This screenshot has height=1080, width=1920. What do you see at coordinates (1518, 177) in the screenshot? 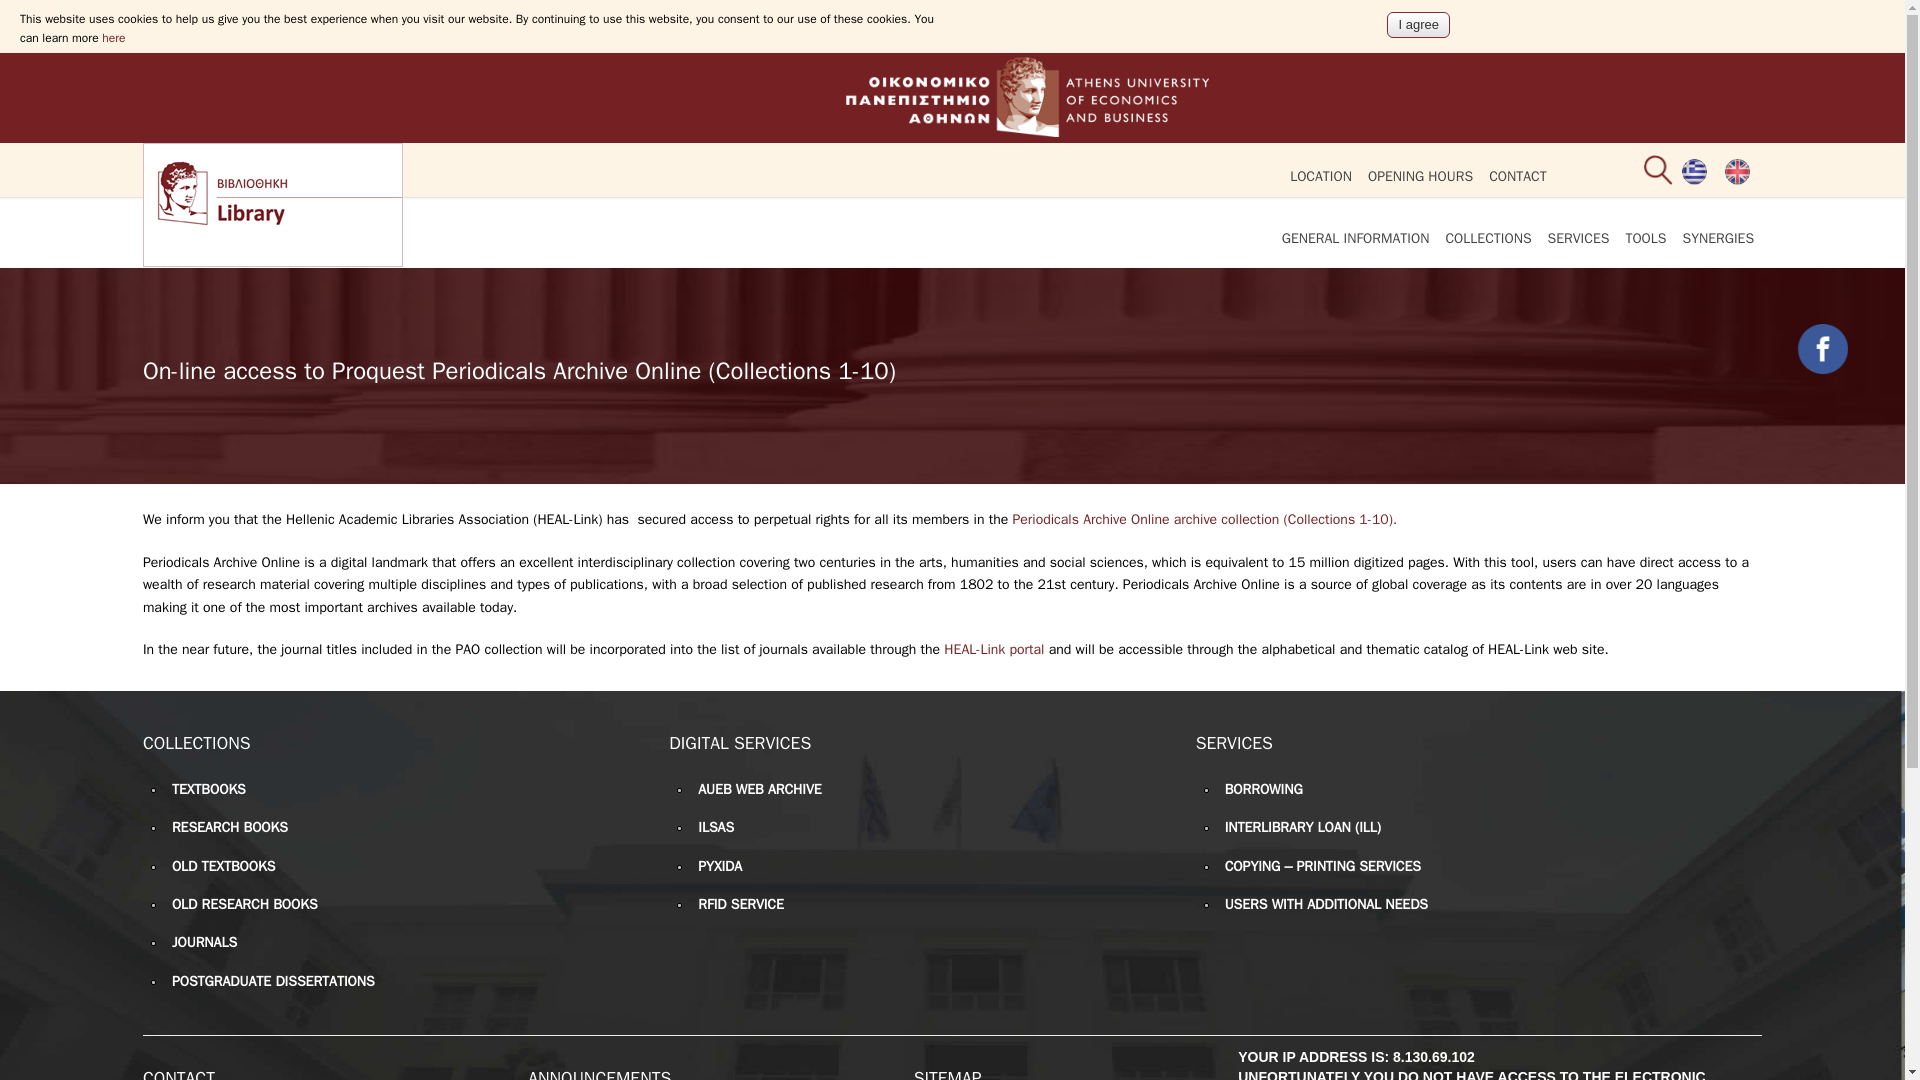
I see `Contact` at bounding box center [1518, 177].